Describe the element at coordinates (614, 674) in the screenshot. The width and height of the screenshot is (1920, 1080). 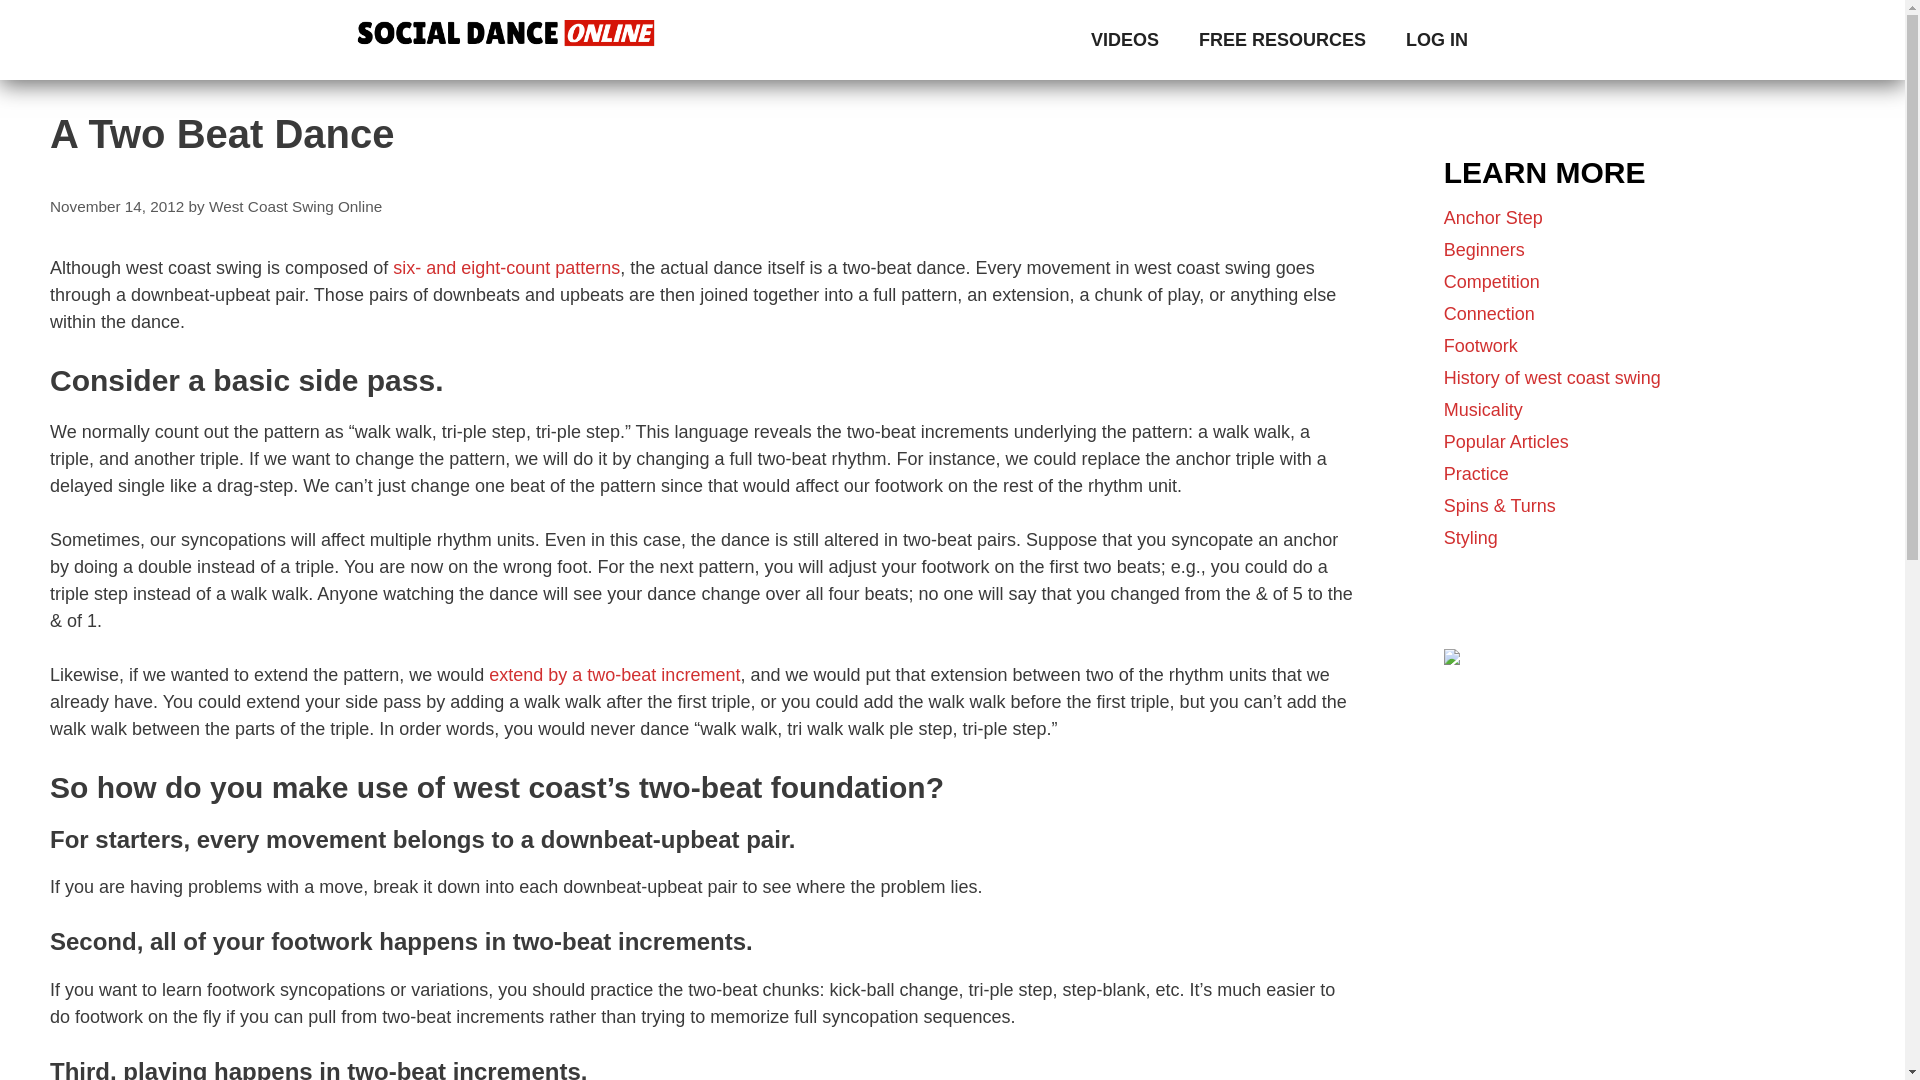
I see `extend by a two-beat increment` at that location.